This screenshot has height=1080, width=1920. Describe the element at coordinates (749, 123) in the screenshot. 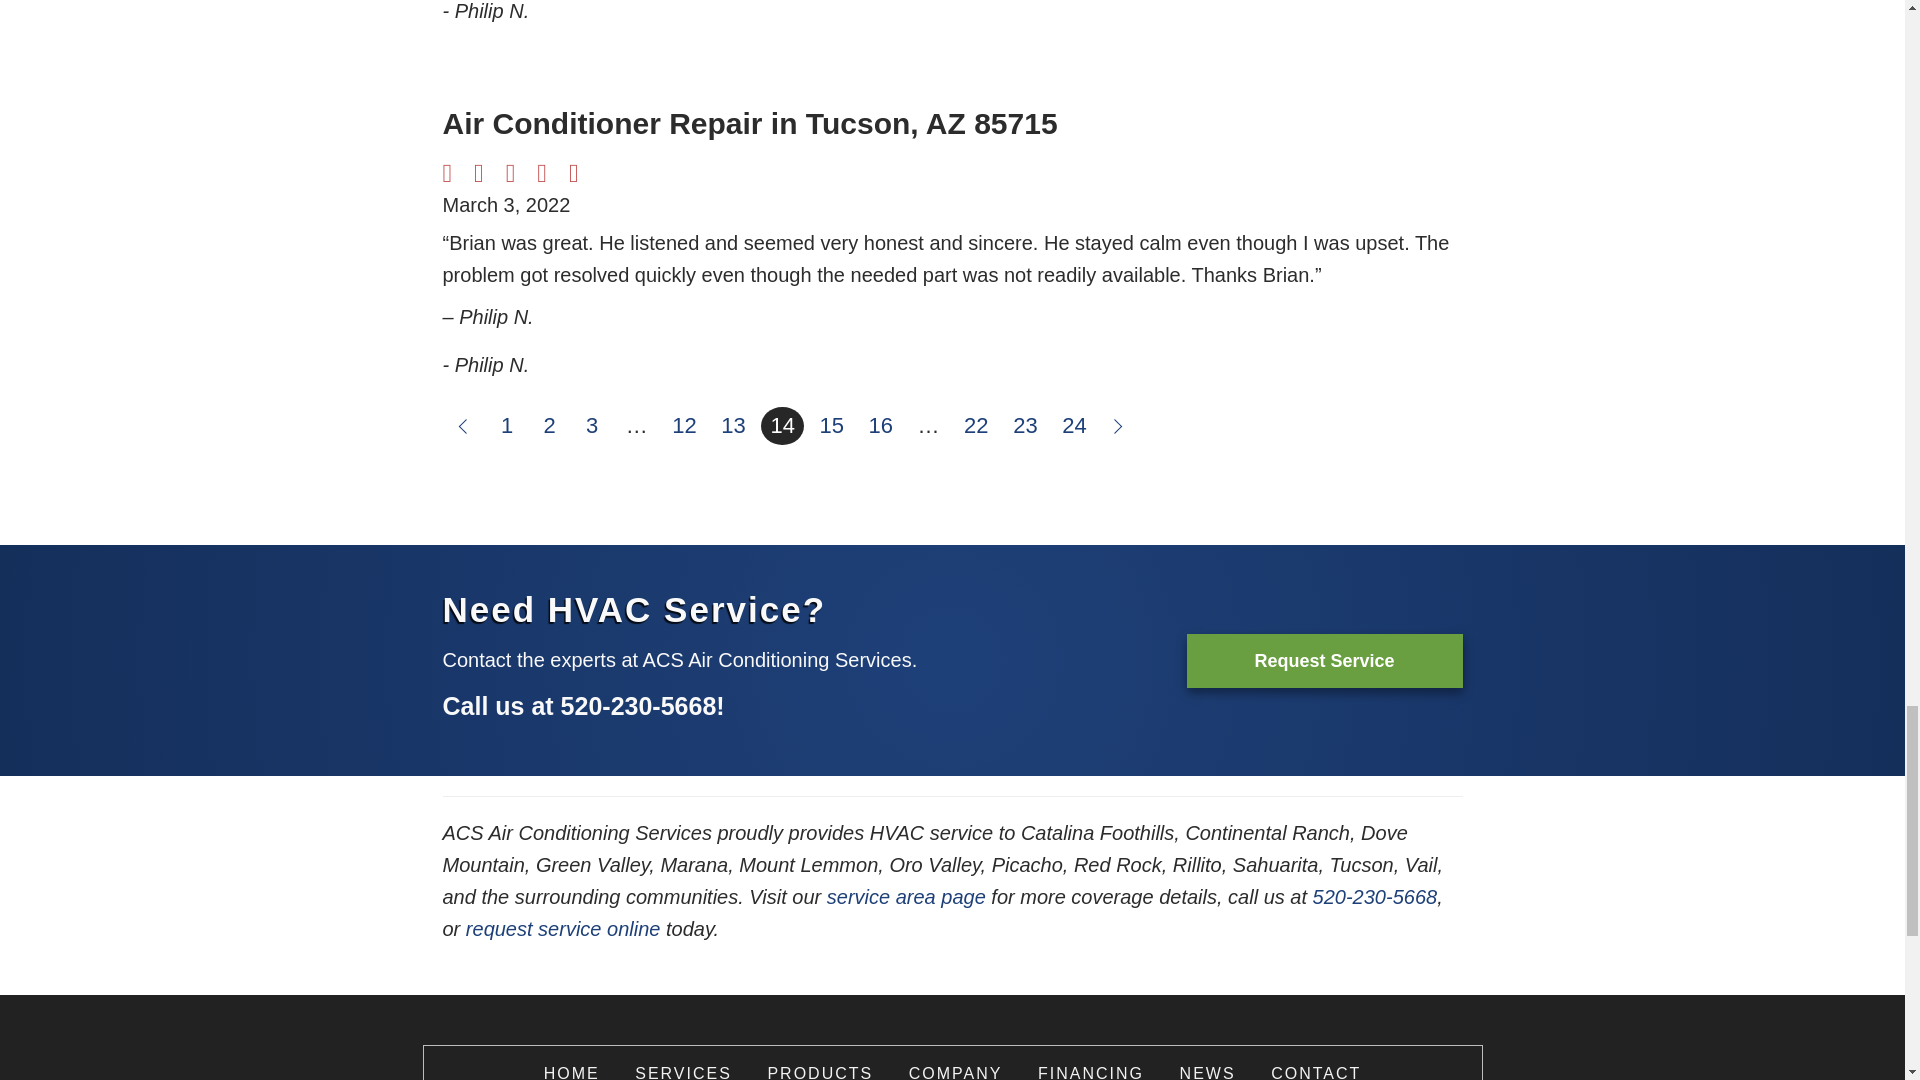

I see `Air Conditioner Repair in Tucson, AZ 85715` at that location.